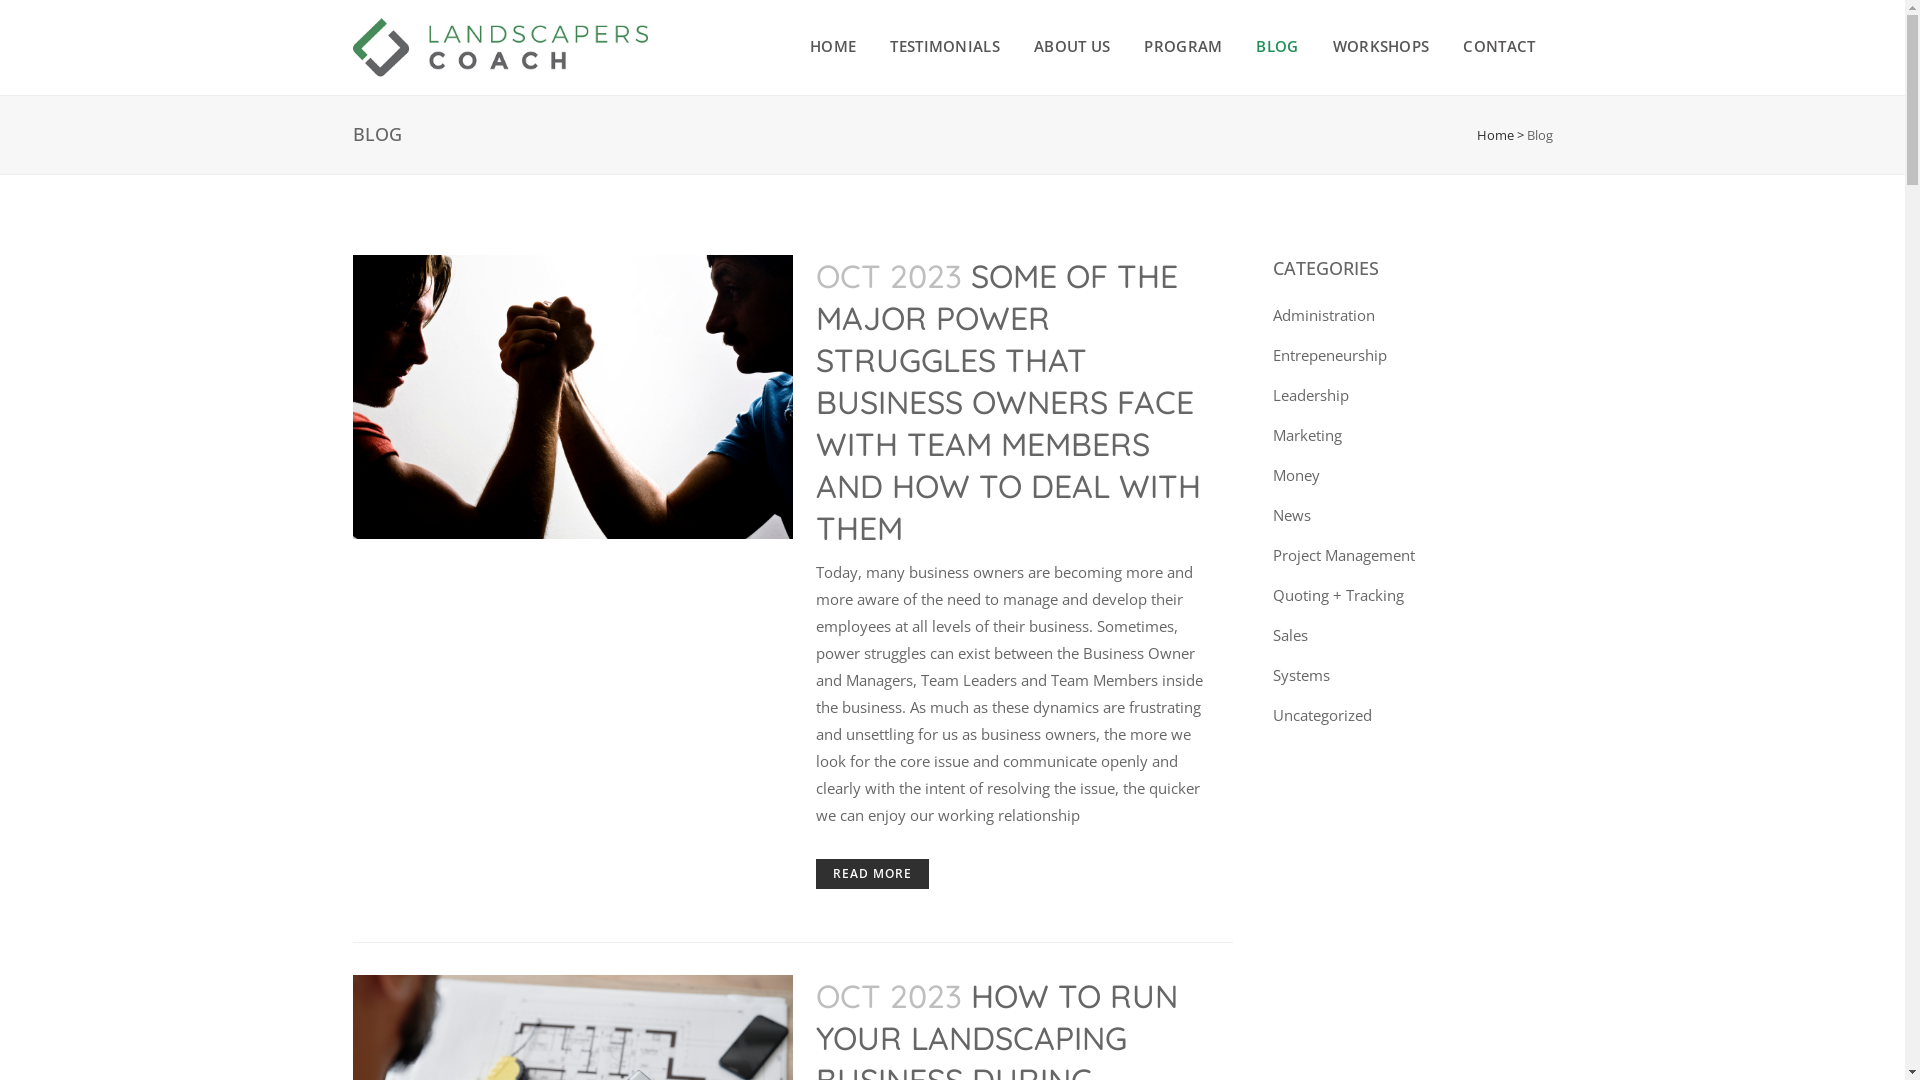 The image size is (1920, 1080). What do you see at coordinates (1072, 46) in the screenshot?
I see `ABOUT US` at bounding box center [1072, 46].